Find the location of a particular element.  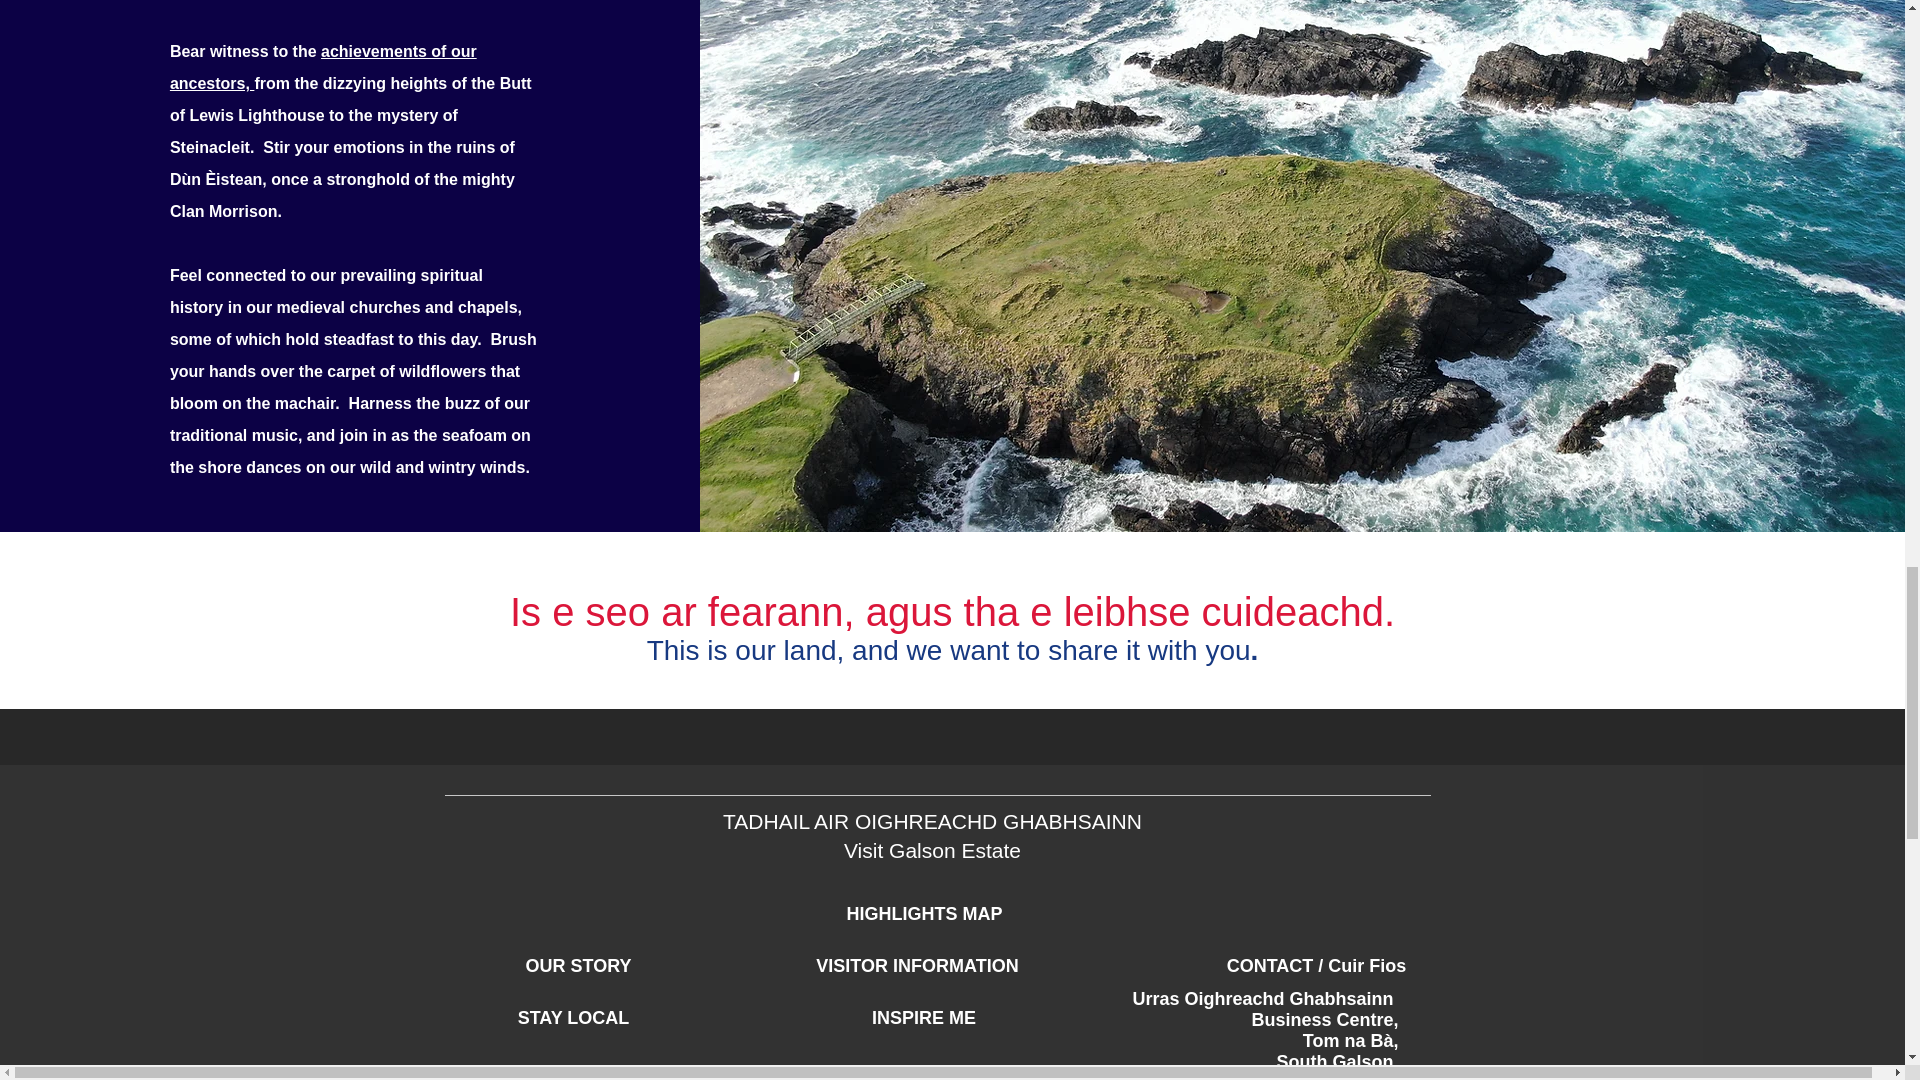

achievements of our ancestors, is located at coordinates (323, 67).